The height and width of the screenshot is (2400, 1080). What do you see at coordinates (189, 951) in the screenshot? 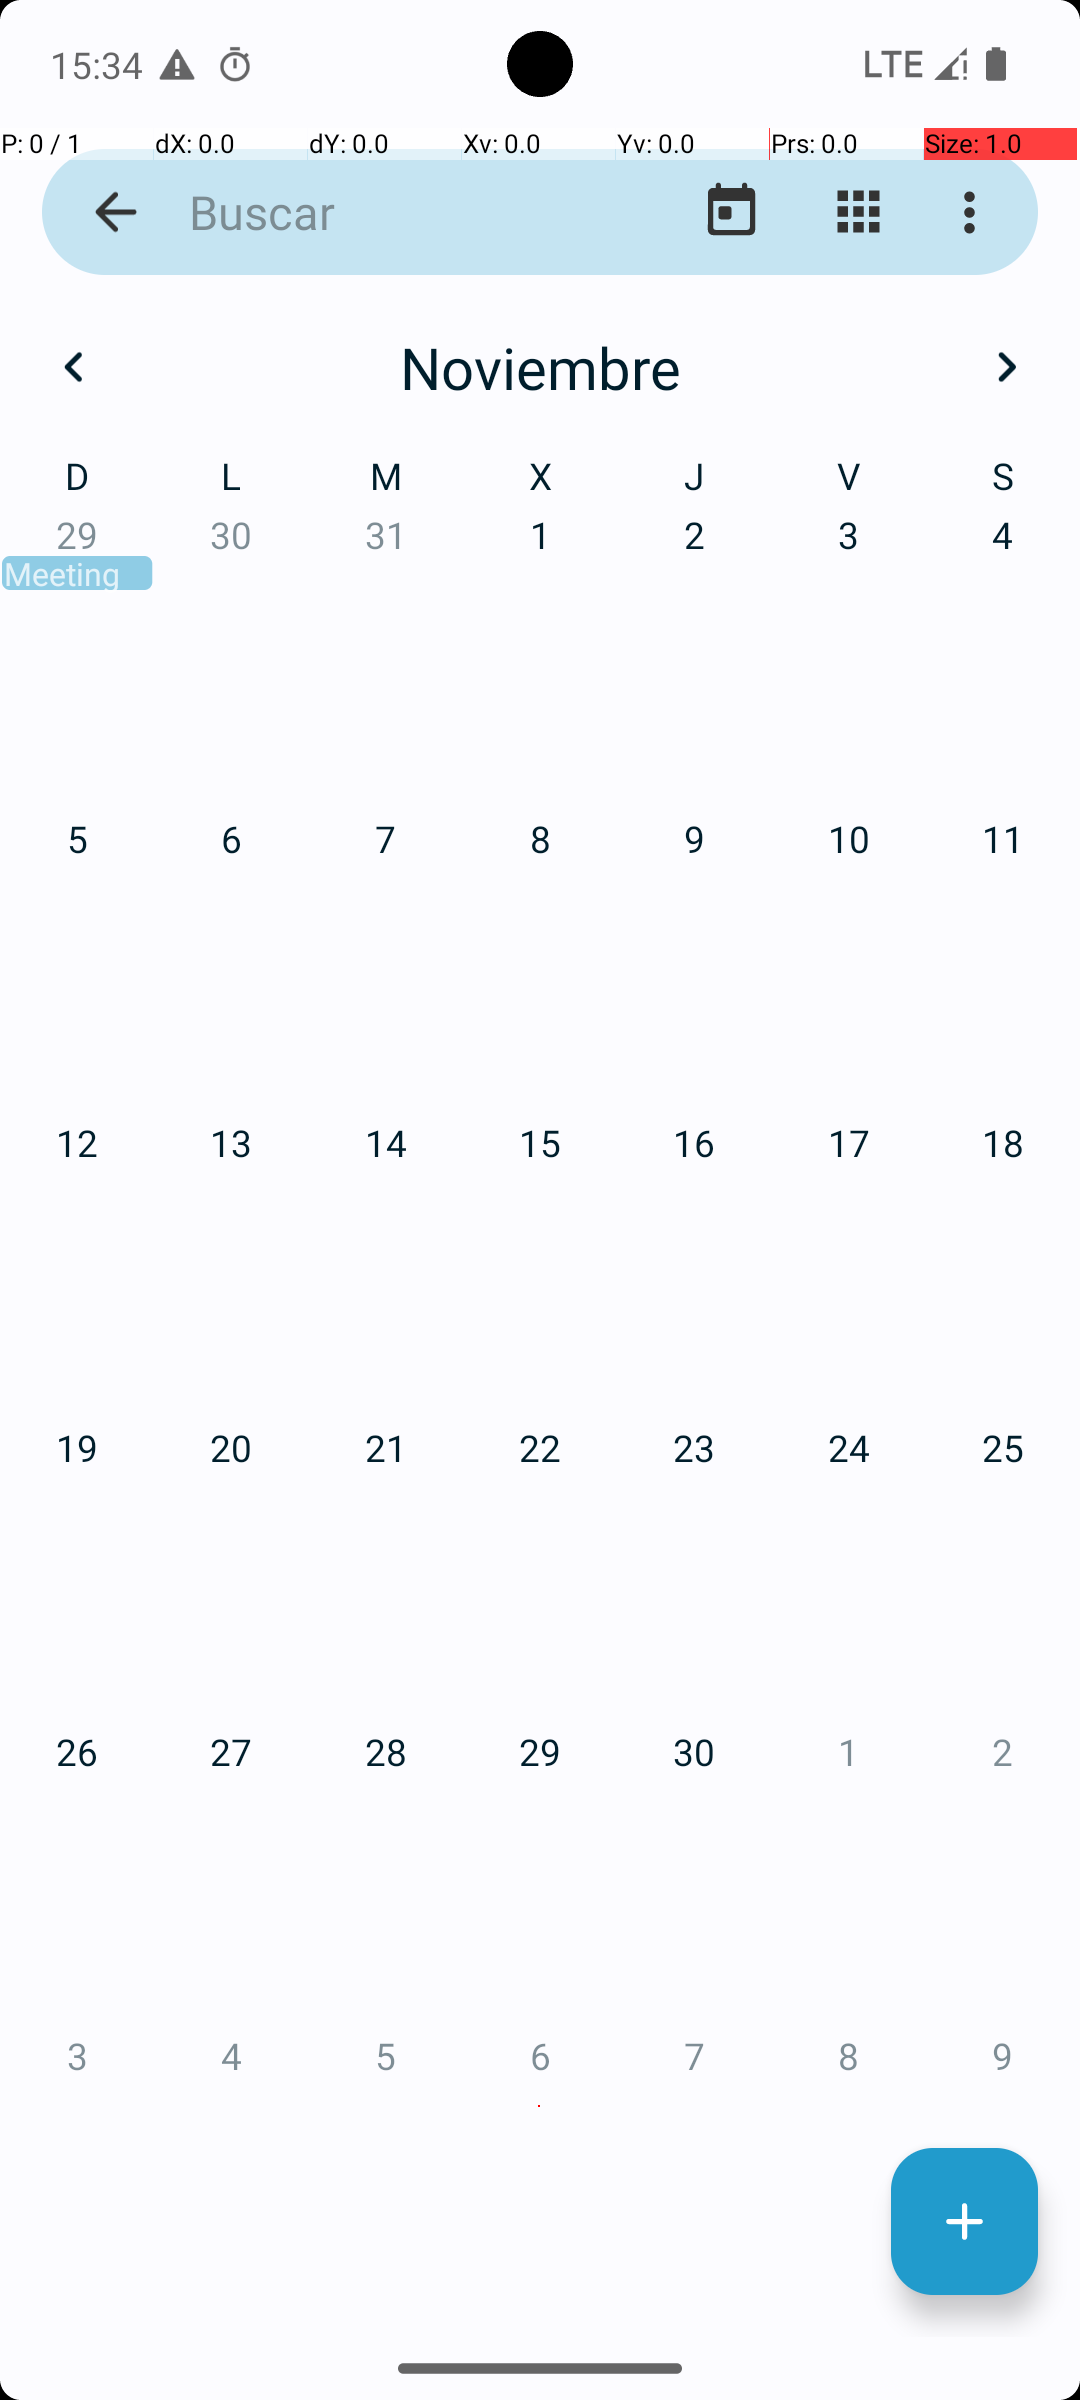
I see `ABRIL` at bounding box center [189, 951].